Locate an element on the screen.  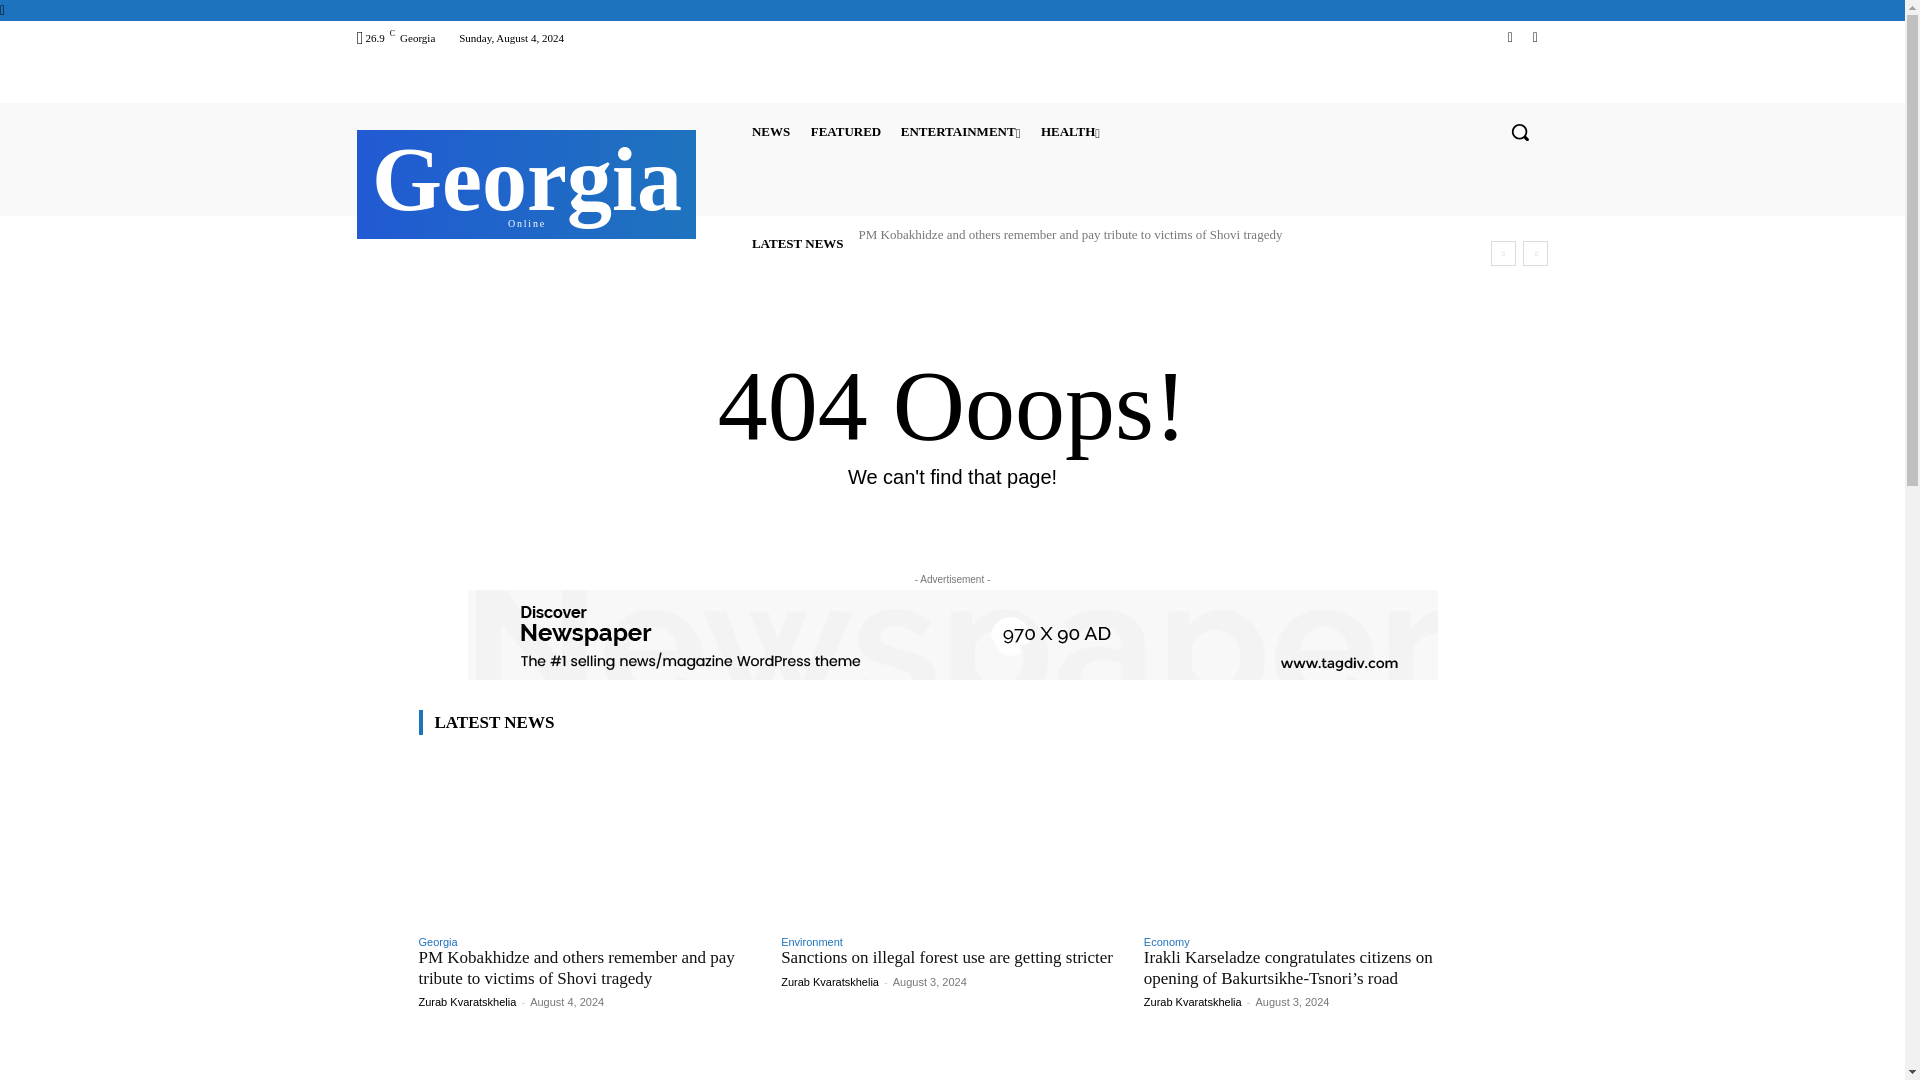
Facebook is located at coordinates (526, 182).